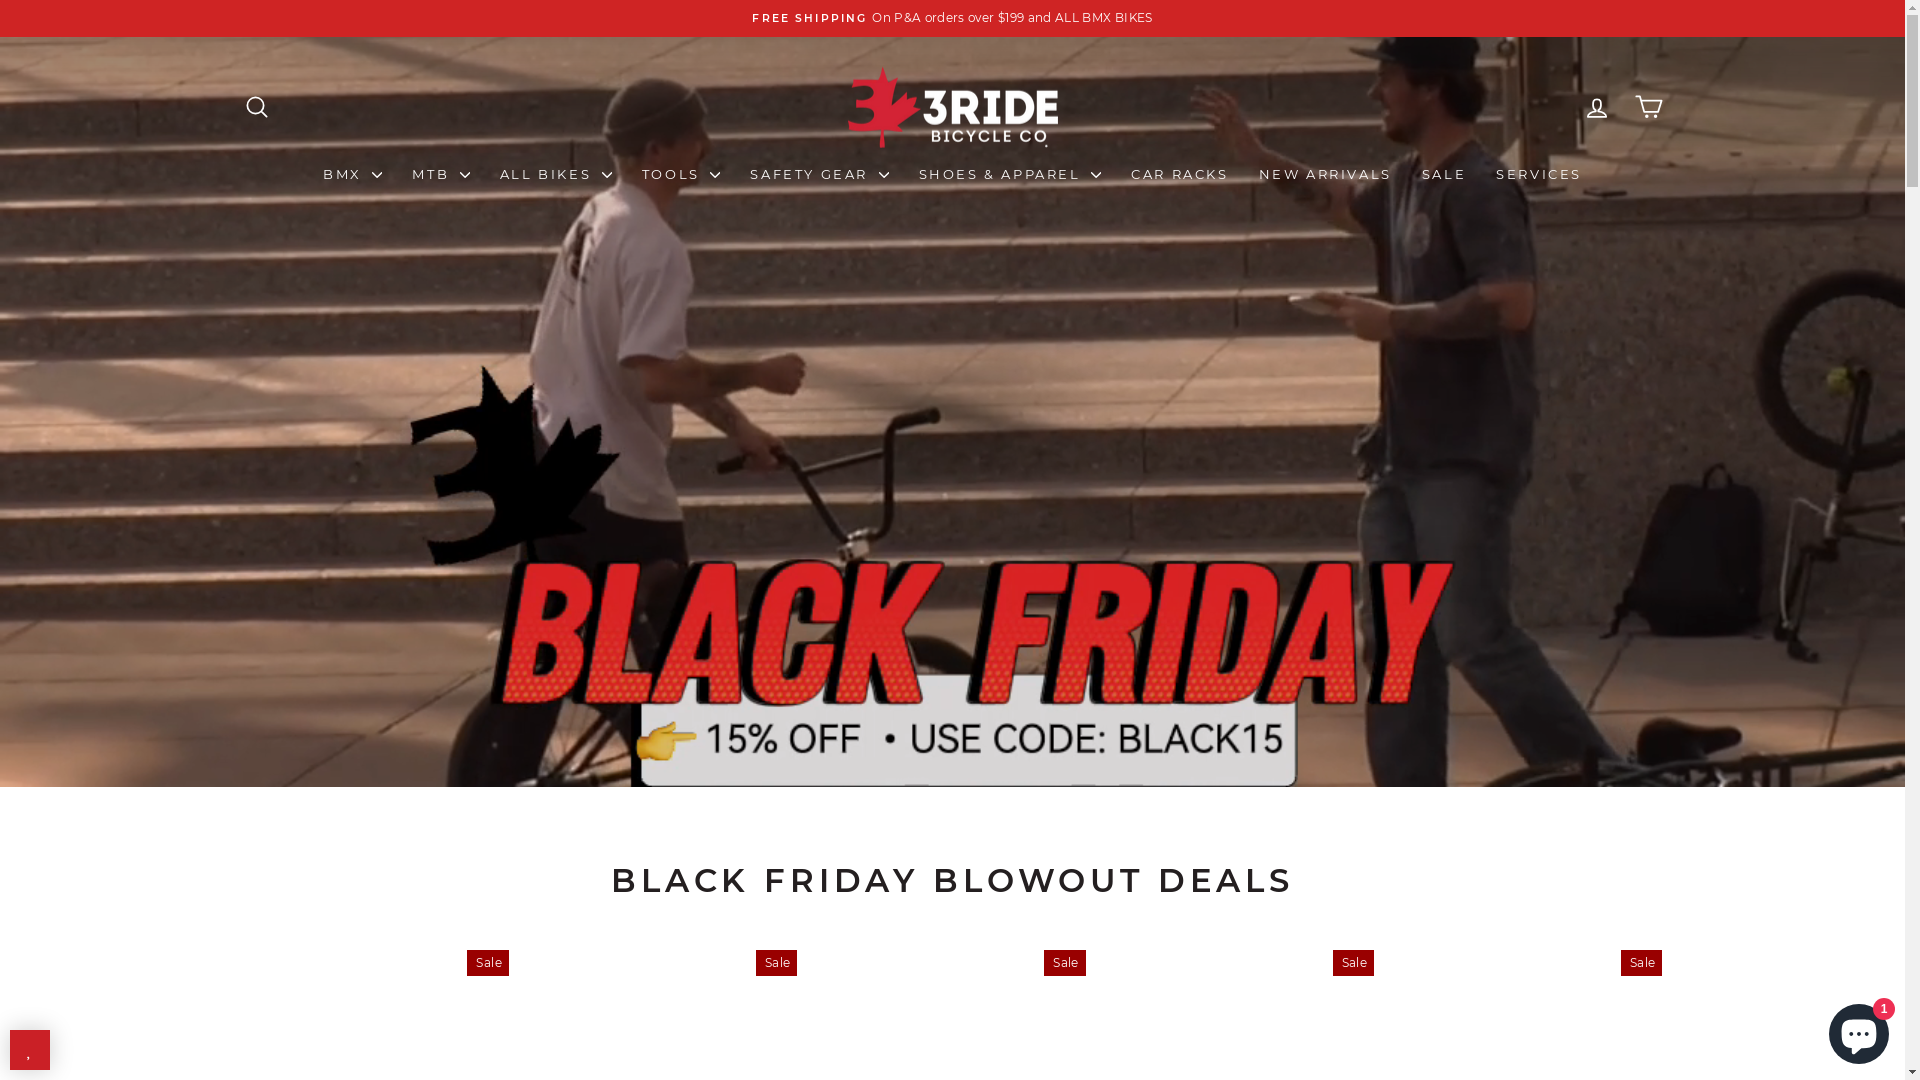 Image resolution: width=1920 pixels, height=1080 pixels. I want to click on Shopify online store chat, so click(1859, 1030).